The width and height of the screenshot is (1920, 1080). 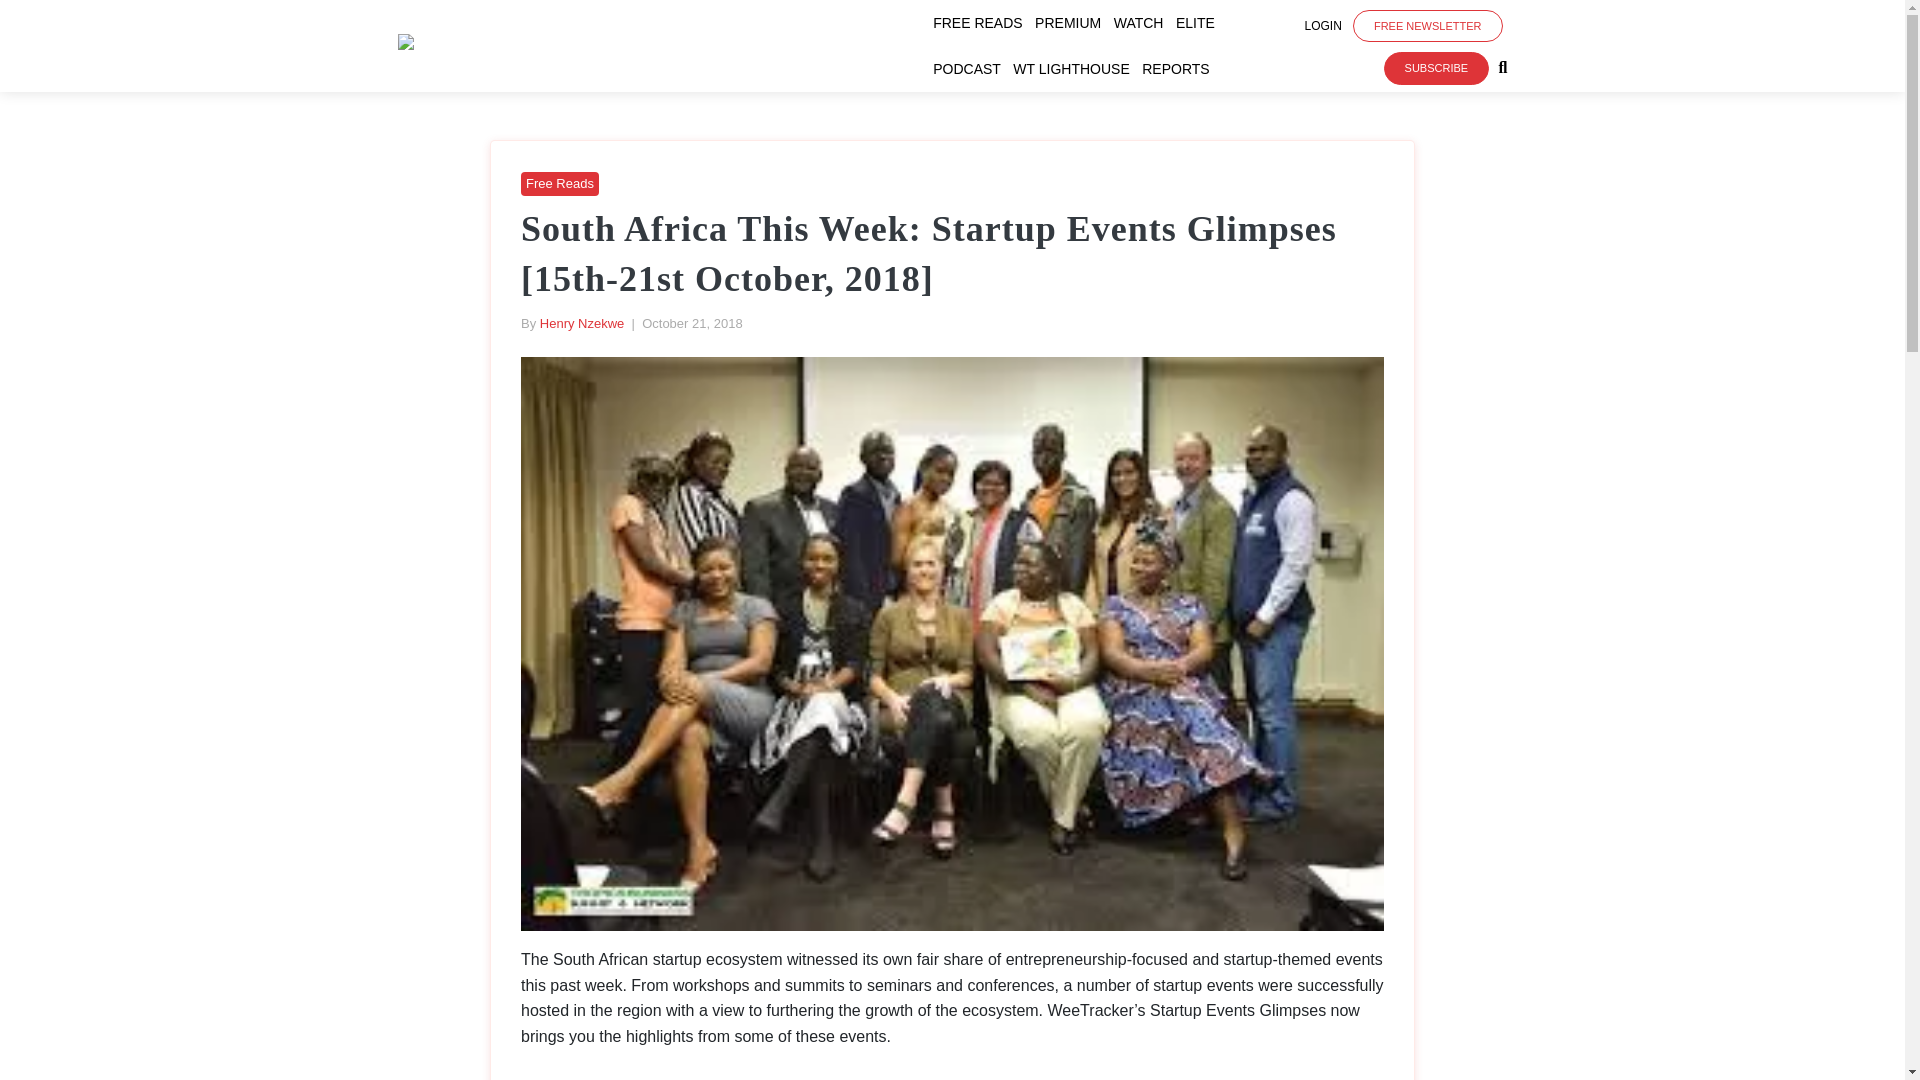 What do you see at coordinates (1324, 26) in the screenshot?
I see `LOGIN` at bounding box center [1324, 26].